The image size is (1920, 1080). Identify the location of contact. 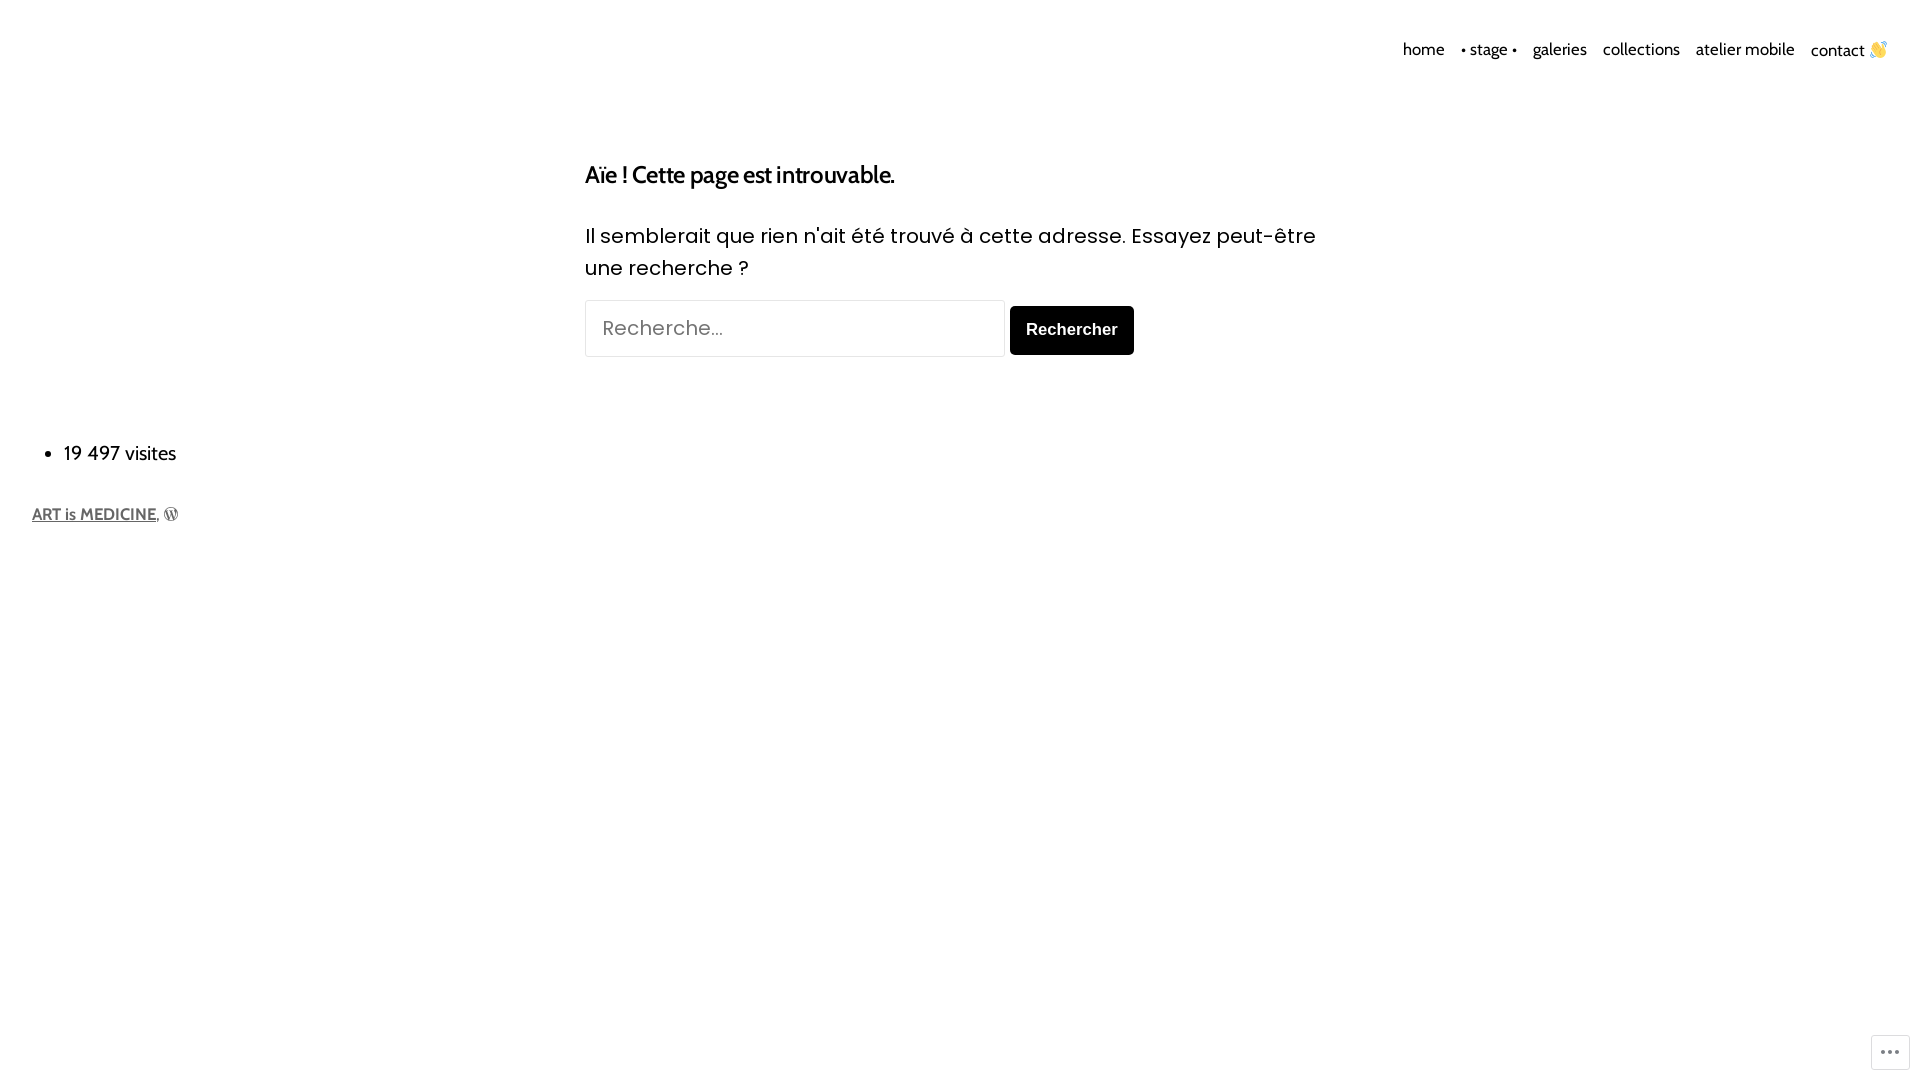
(1846, 50).